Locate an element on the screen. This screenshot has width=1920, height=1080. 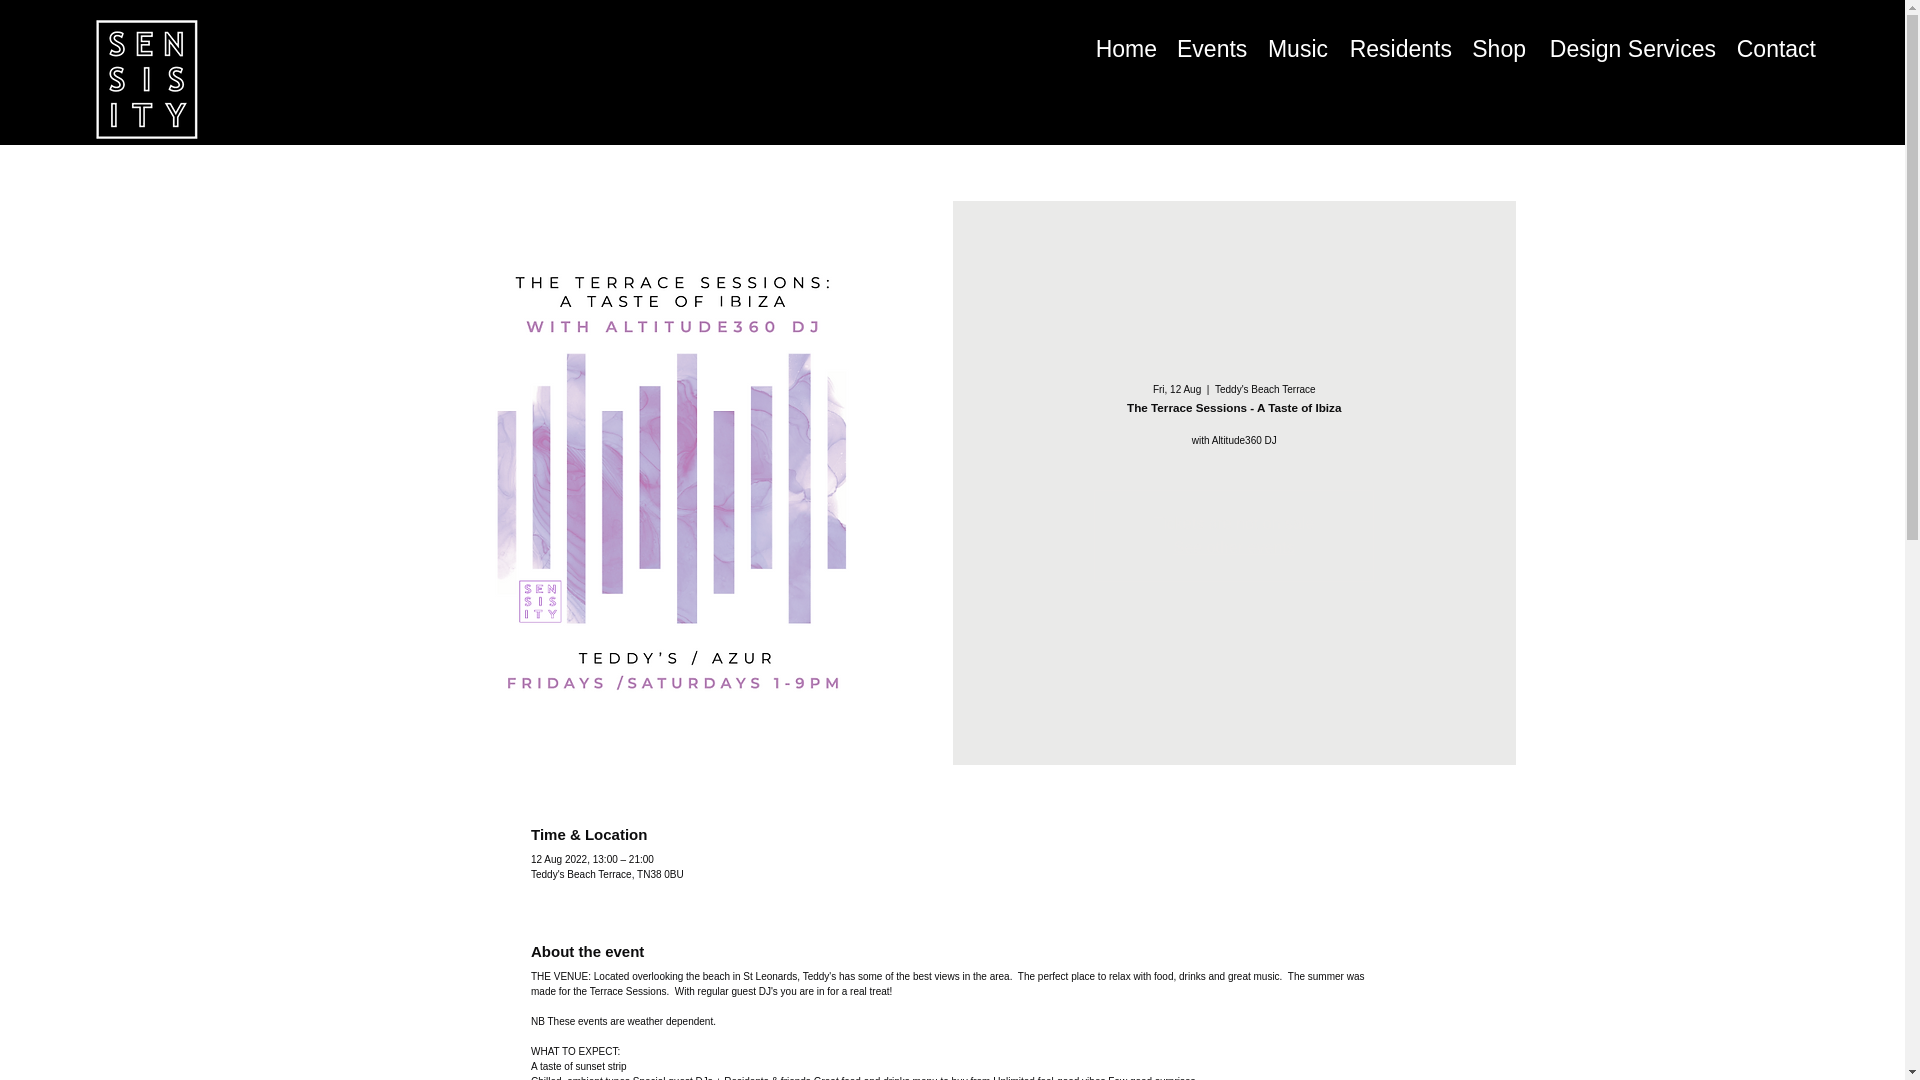
Home is located at coordinates (1126, 48).